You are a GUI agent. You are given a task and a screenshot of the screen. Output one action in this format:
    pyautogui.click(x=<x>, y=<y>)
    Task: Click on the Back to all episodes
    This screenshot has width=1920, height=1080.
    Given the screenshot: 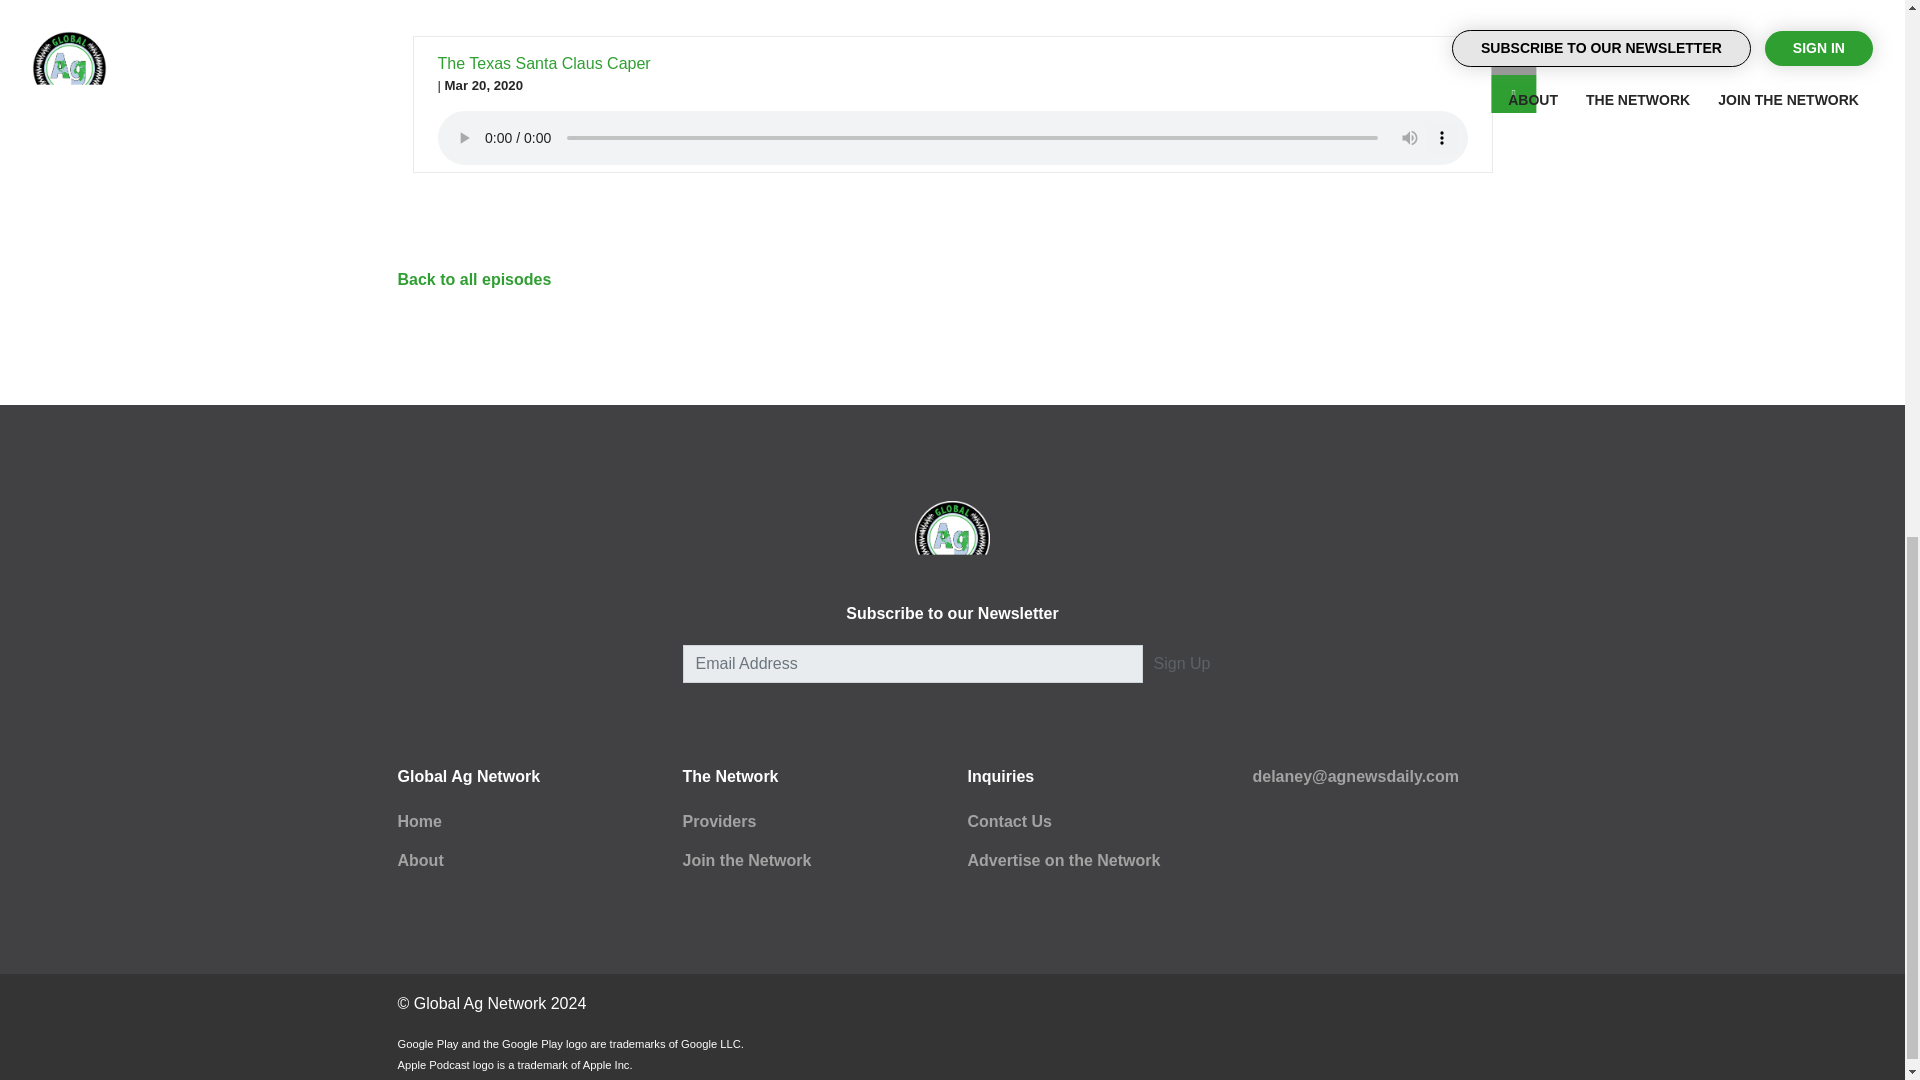 What is the action you would take?
    pyautogui.click(x=474, y=280)
    